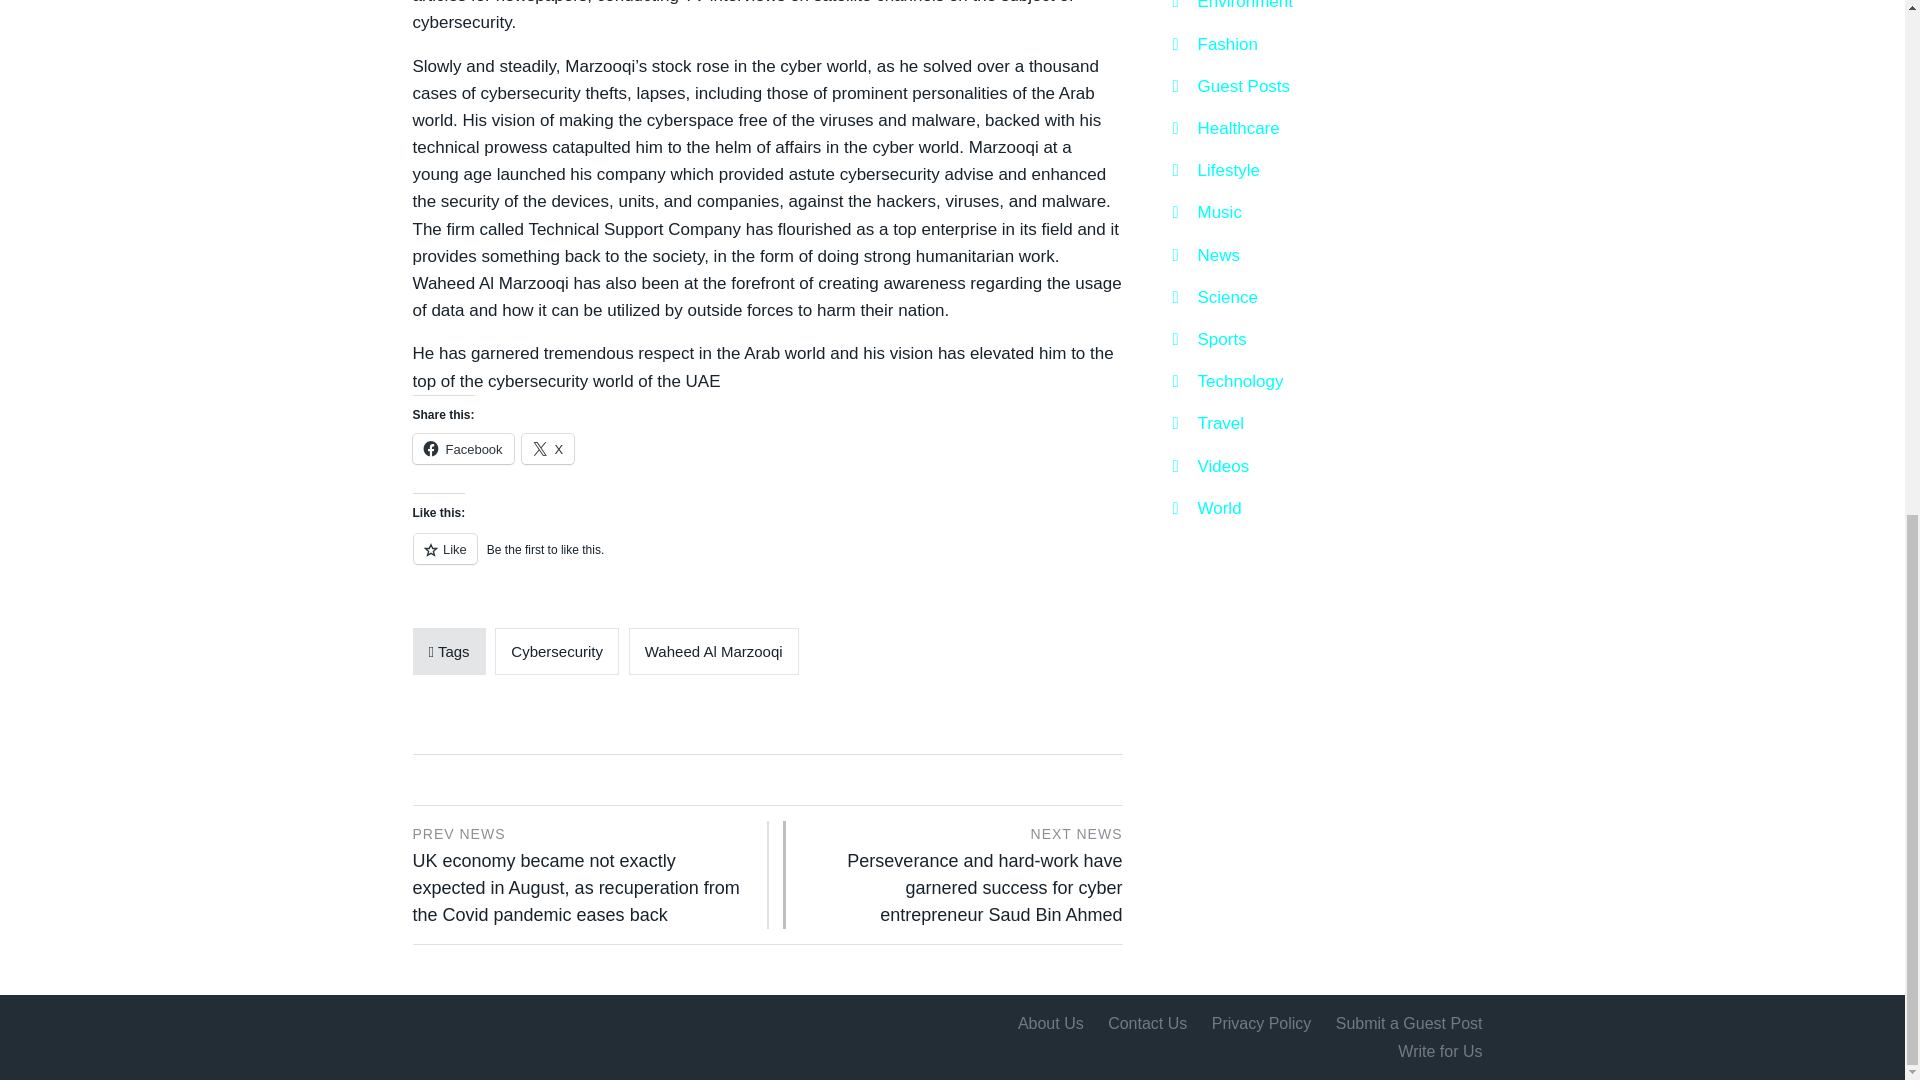  Describe the element at coordinates (1230, 86) in the screenshot. I see `Guest Posts` at that location.